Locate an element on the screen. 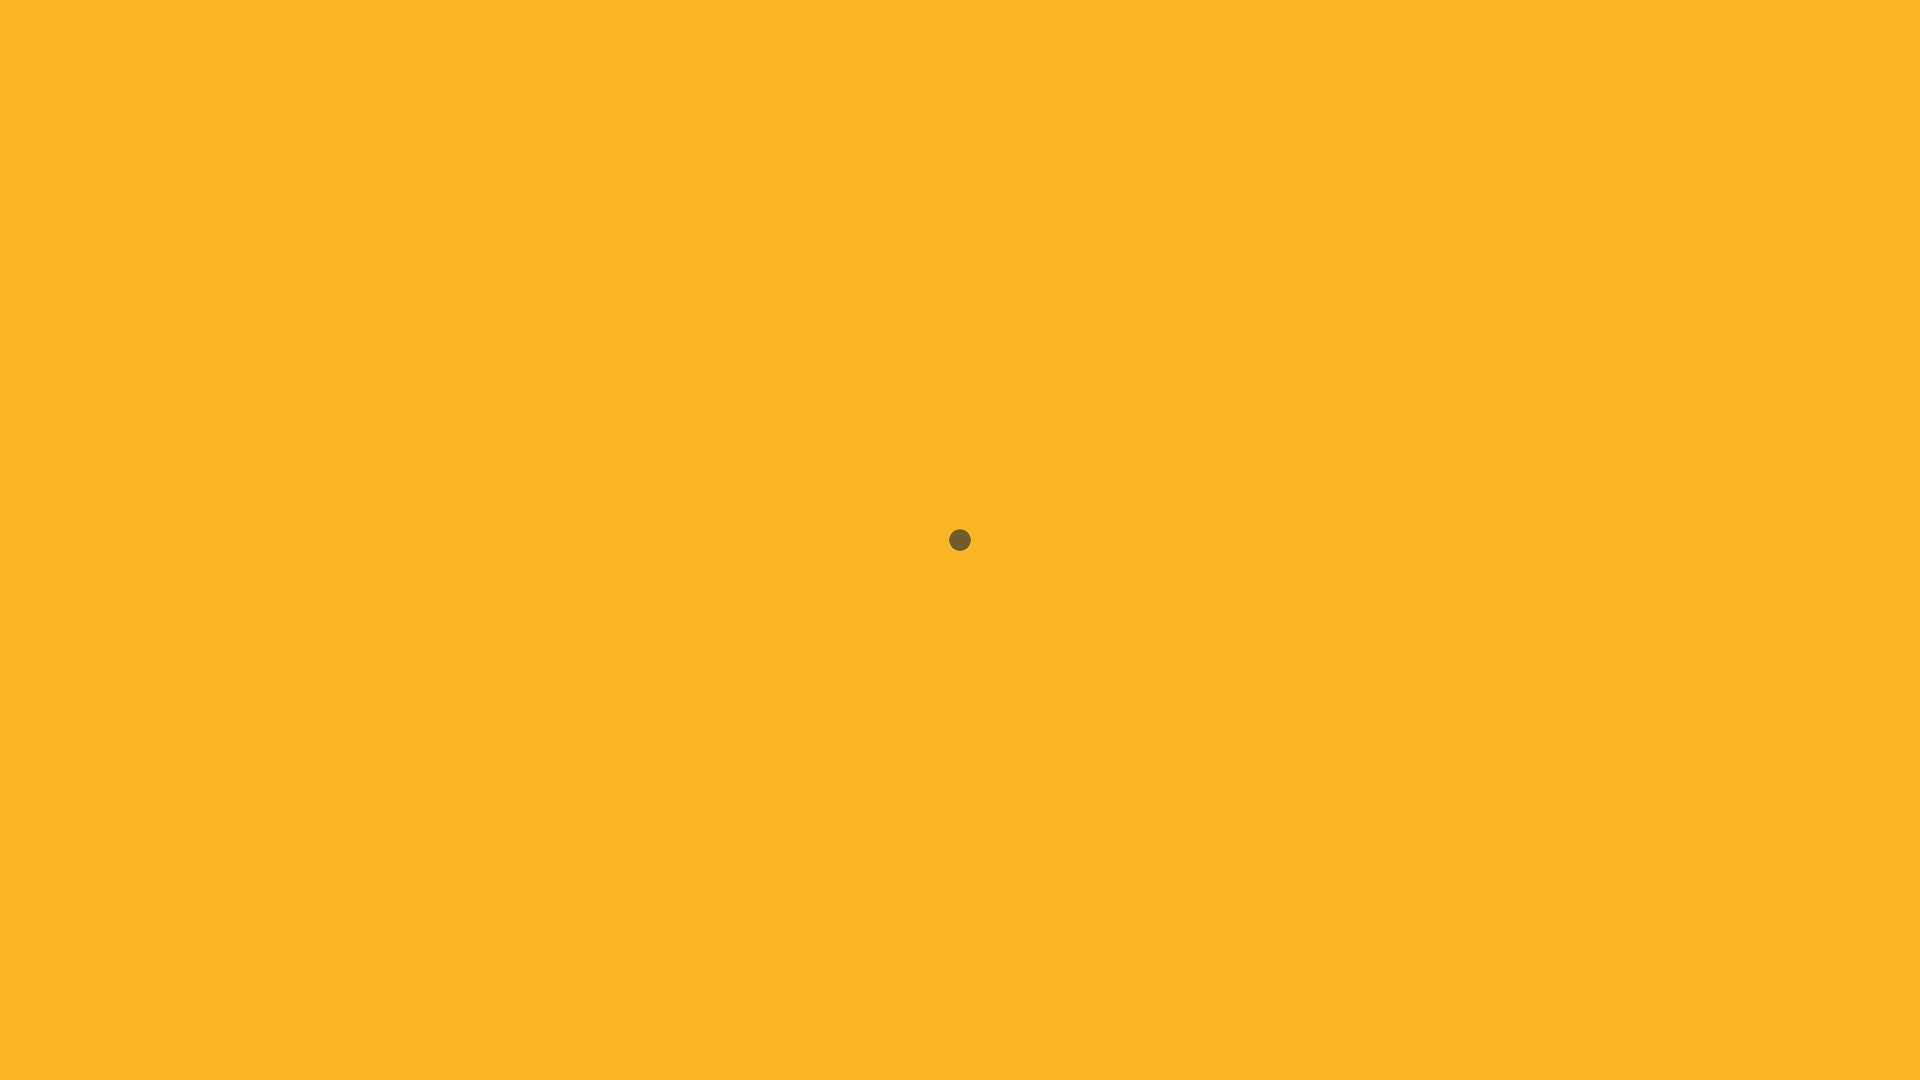  Portrait is located at coordinates (950, 116).